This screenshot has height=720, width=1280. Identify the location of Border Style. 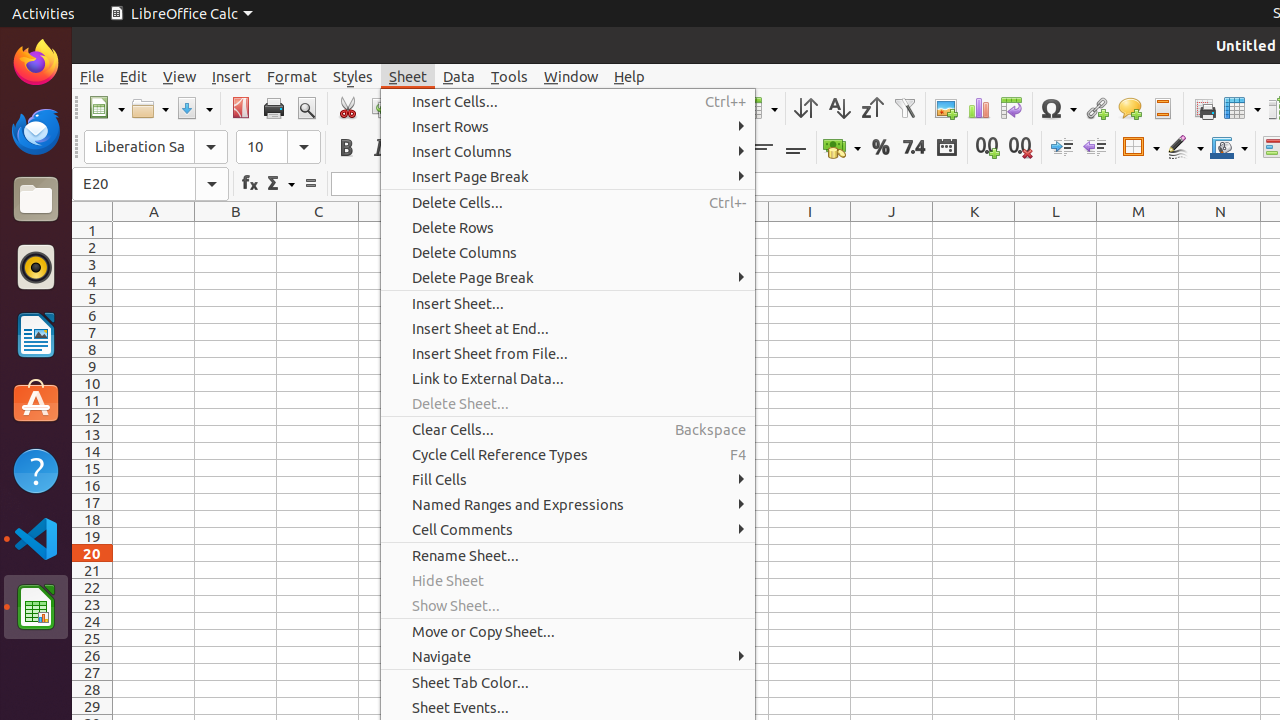
(1185, 148).